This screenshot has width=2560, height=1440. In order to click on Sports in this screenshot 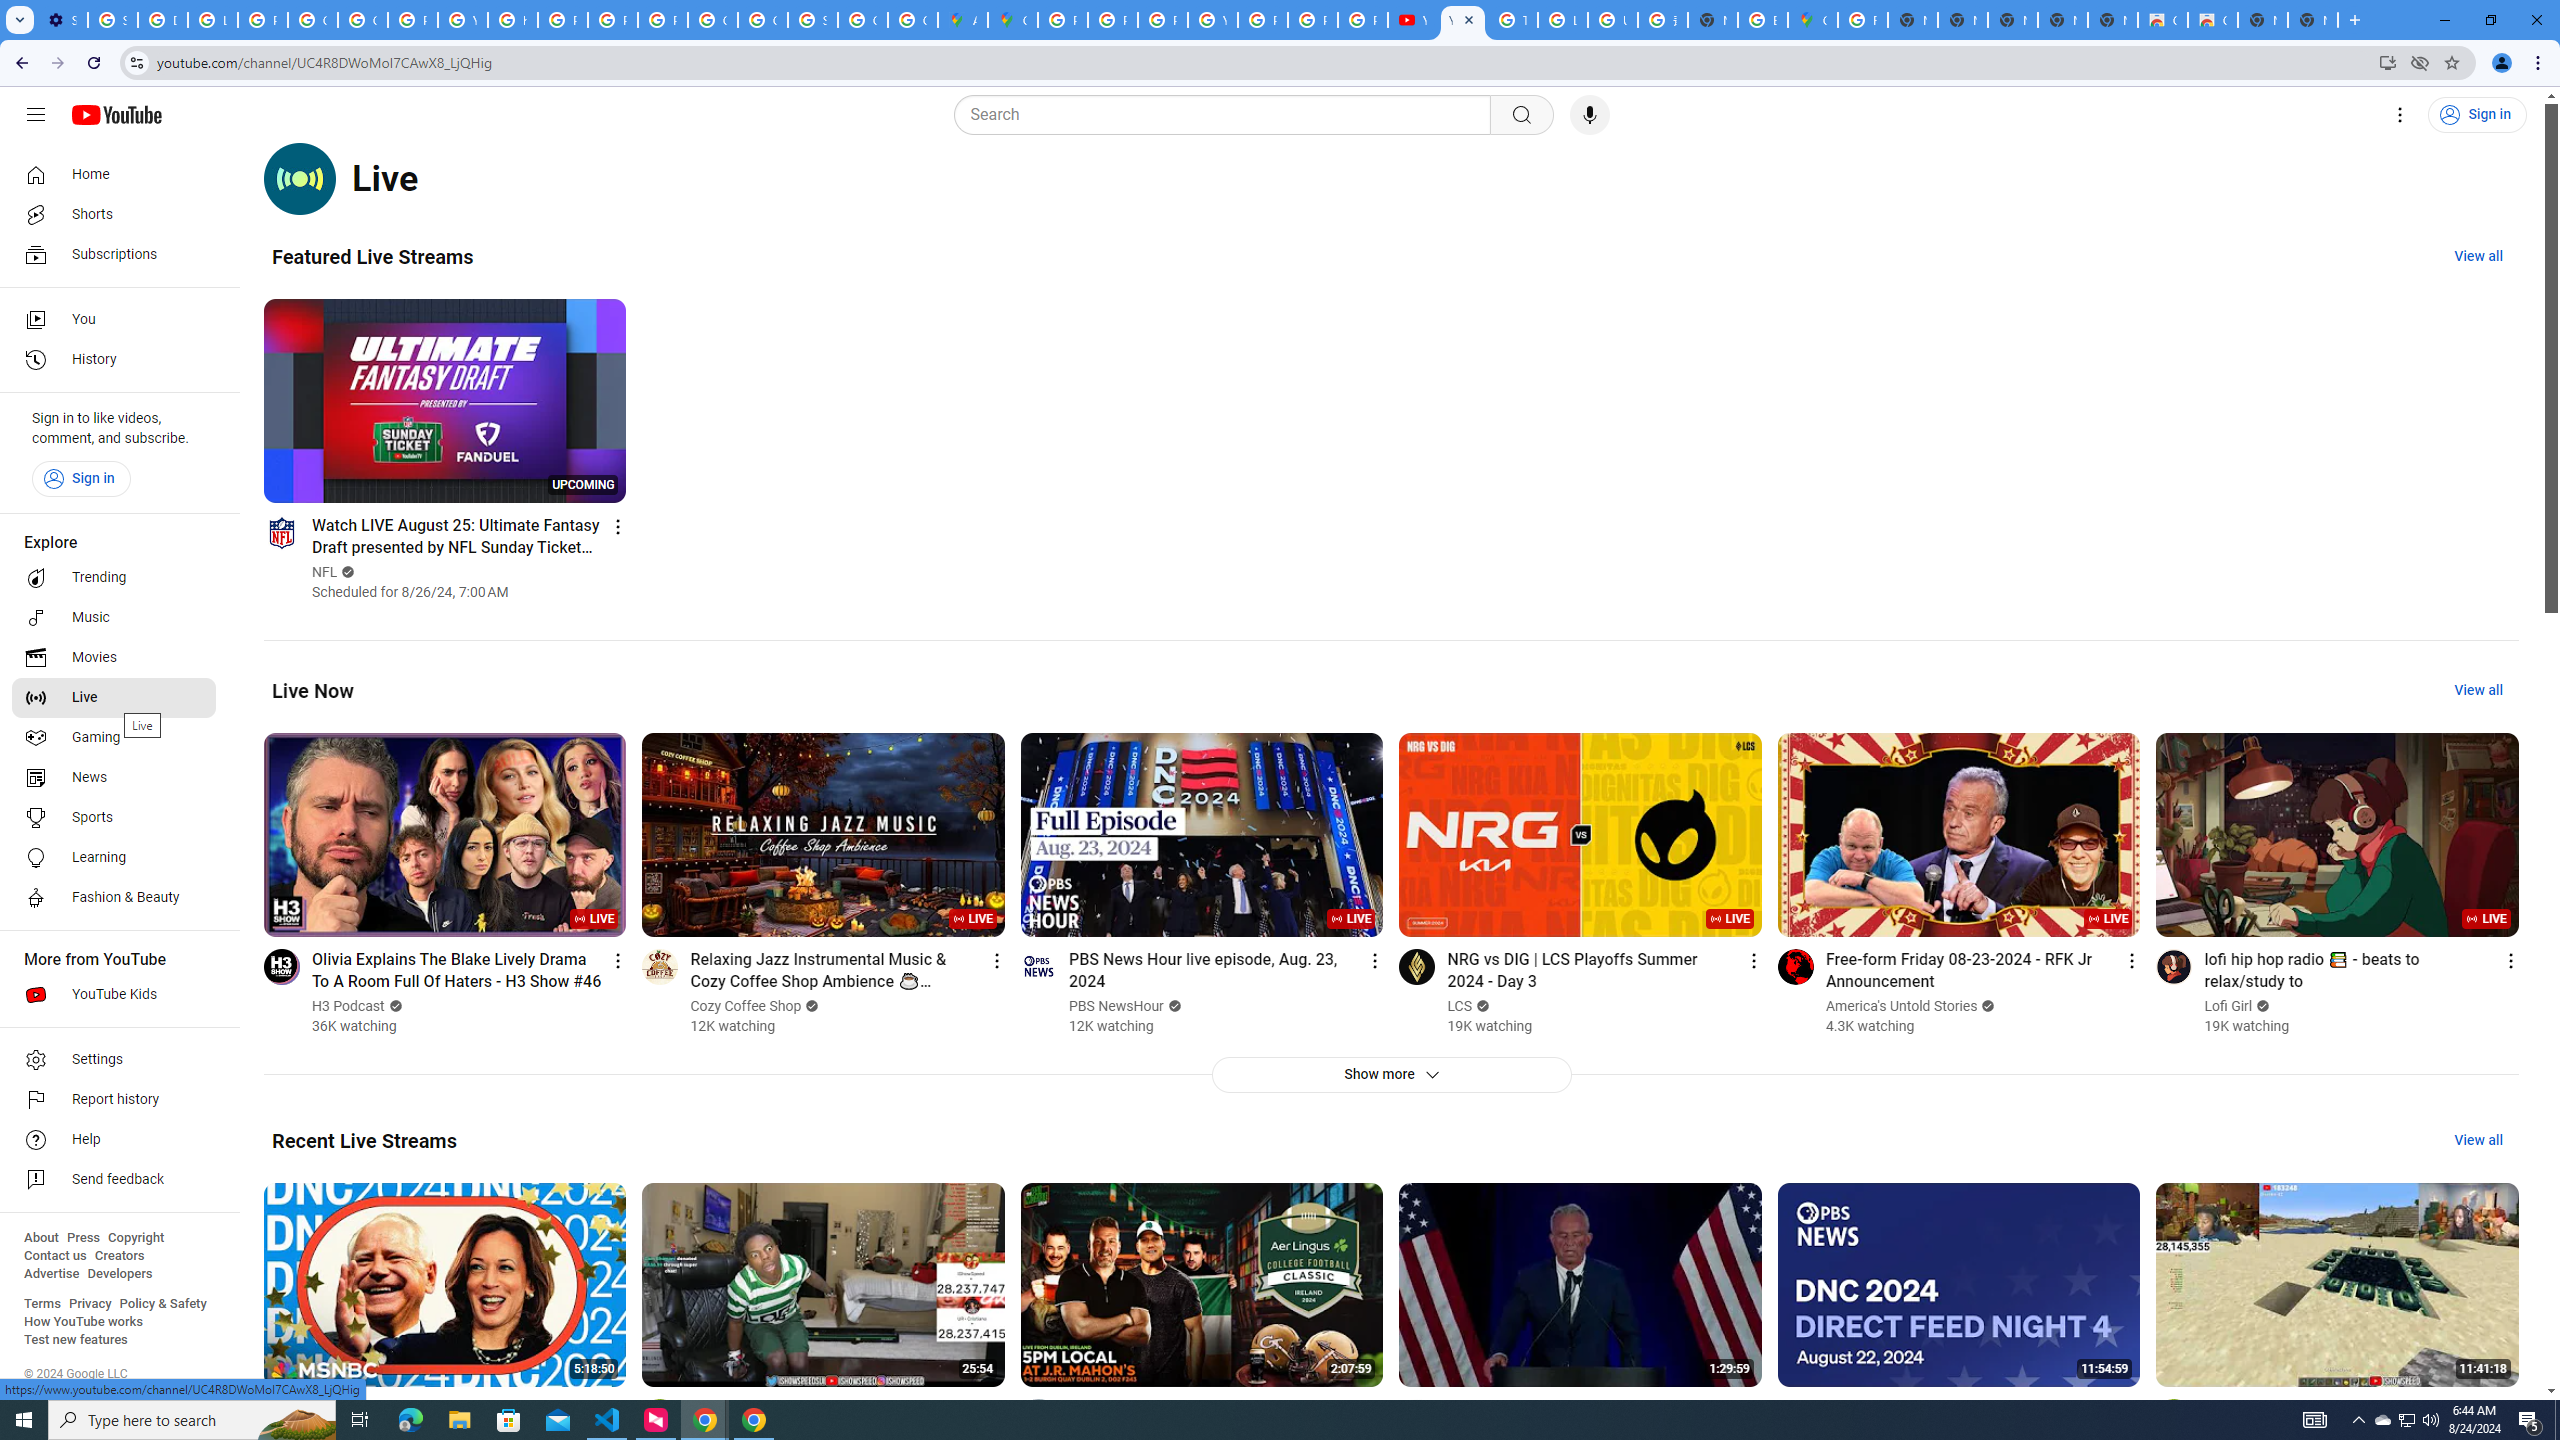, I will do `click(114, 818)`.